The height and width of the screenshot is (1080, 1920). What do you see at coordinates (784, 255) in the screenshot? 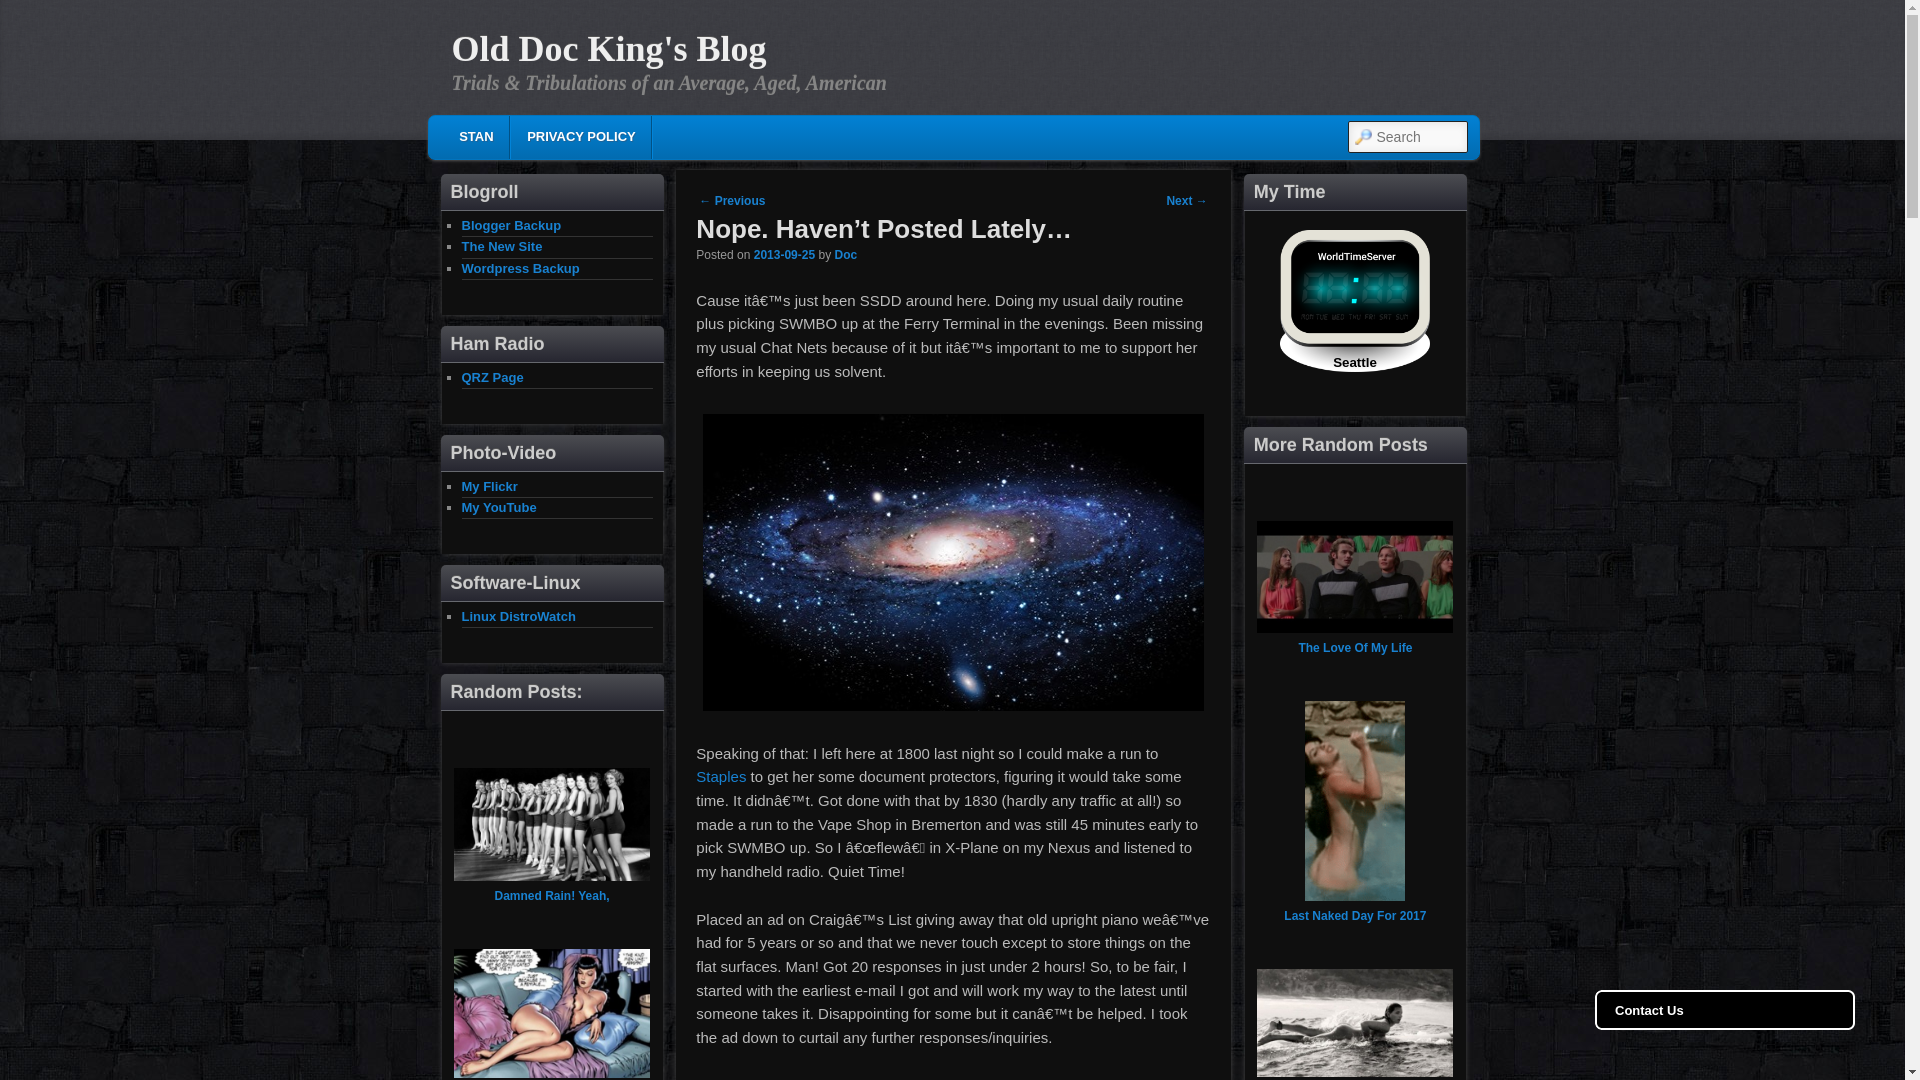
I see `1938` at bounding box center [784, 255].